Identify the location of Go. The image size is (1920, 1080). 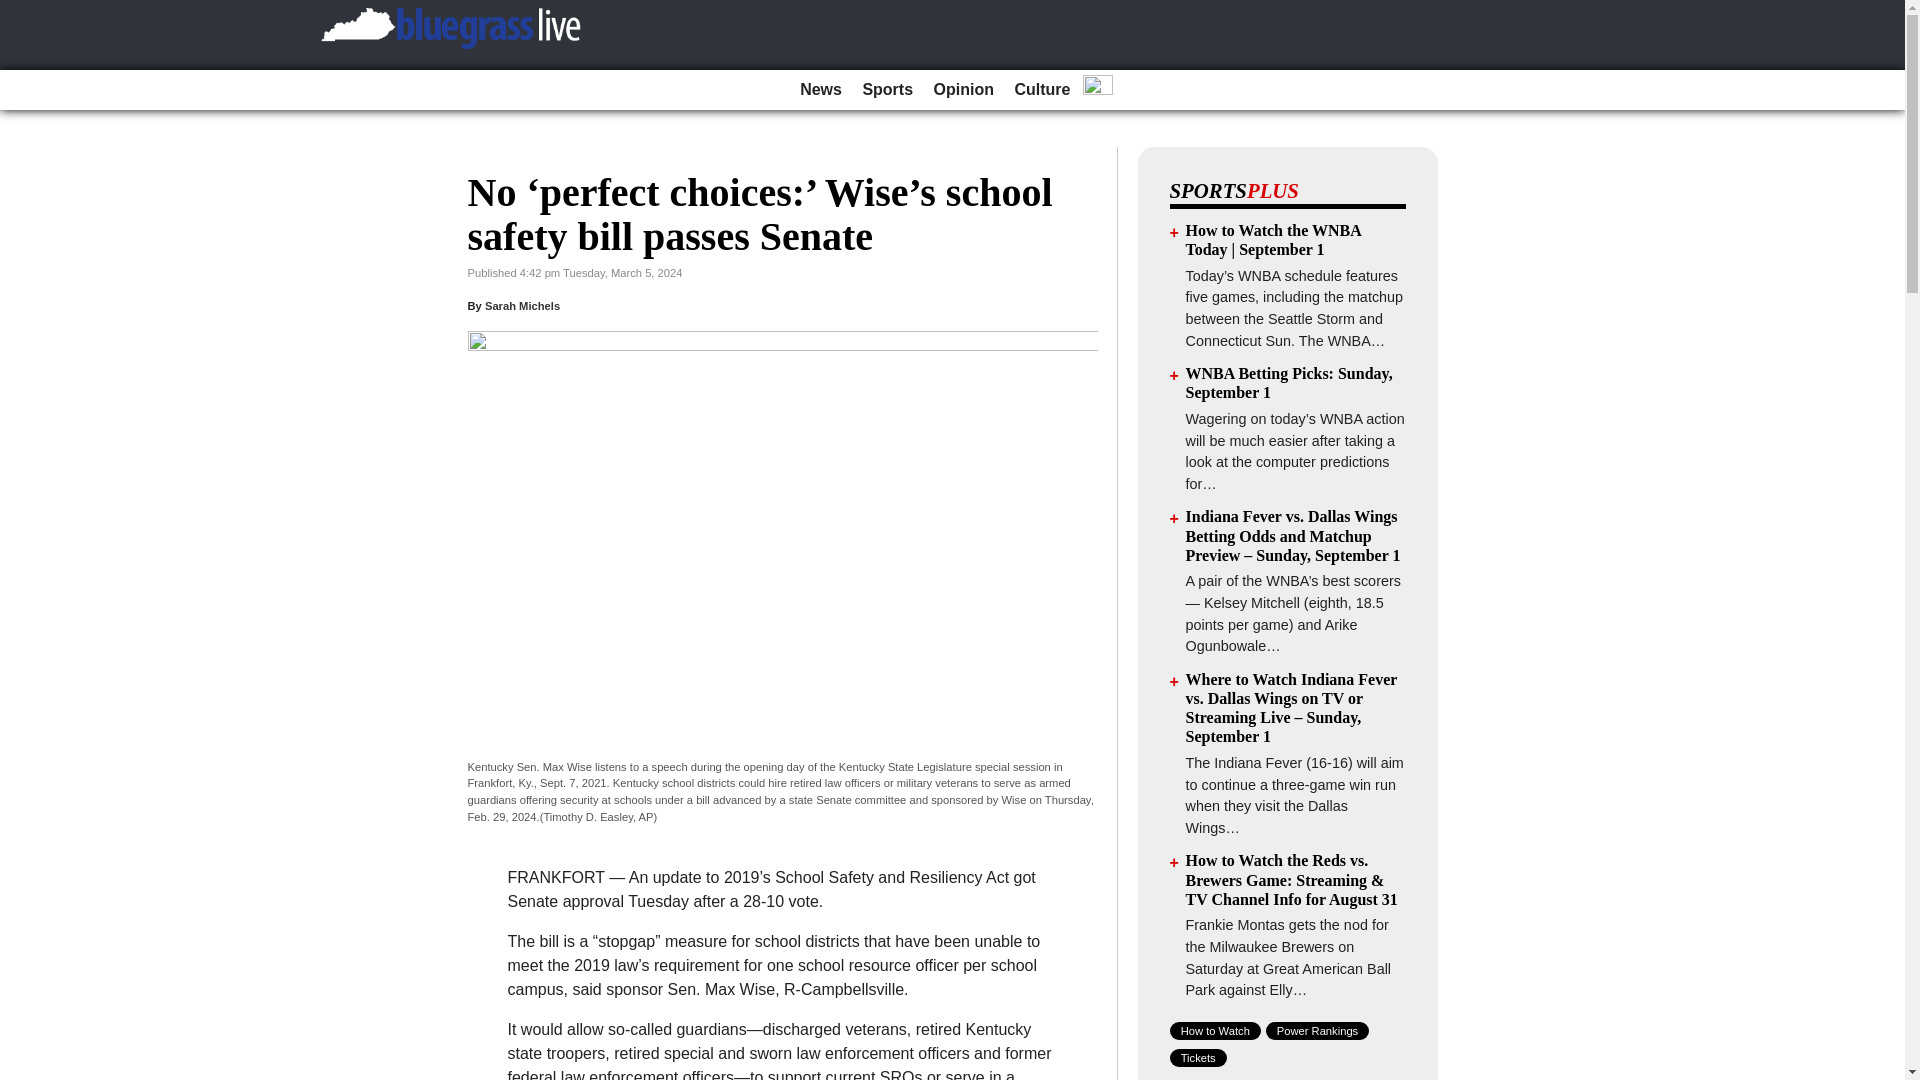
(18, 12).